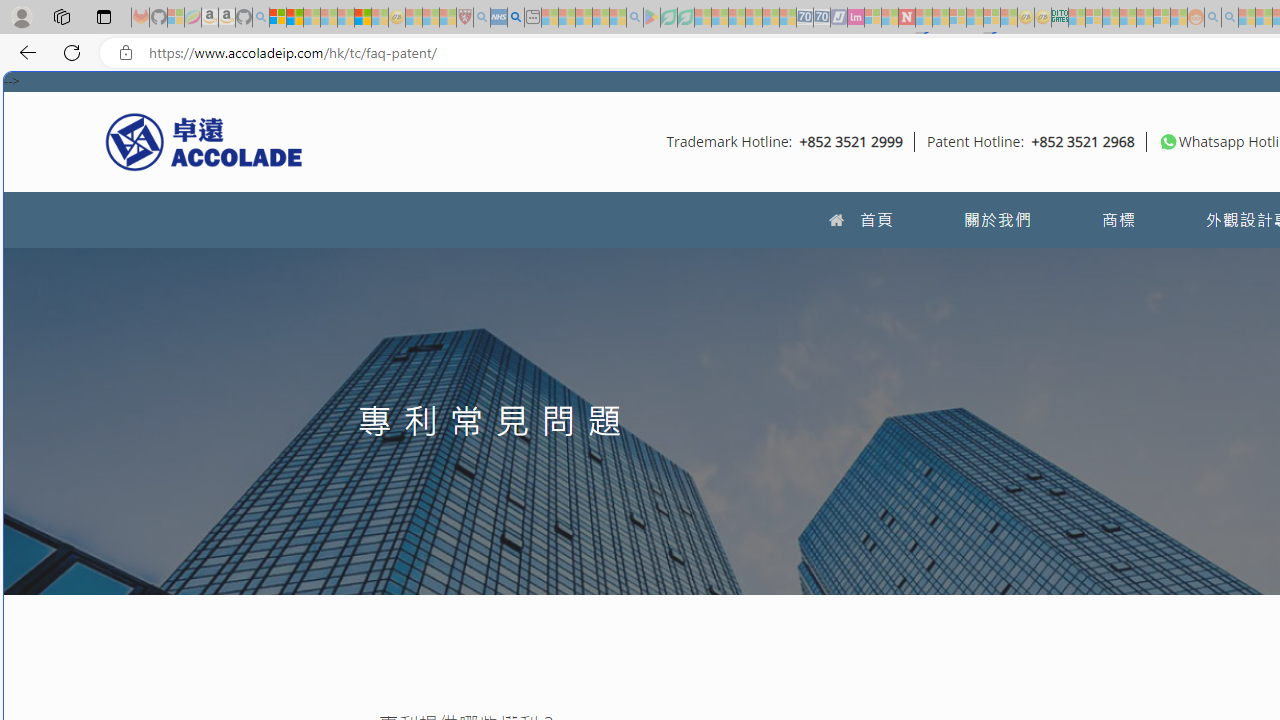 This screenshot has height=720, width=1280. I want to click on Accolade IP HK Logo, so click(204, 141).